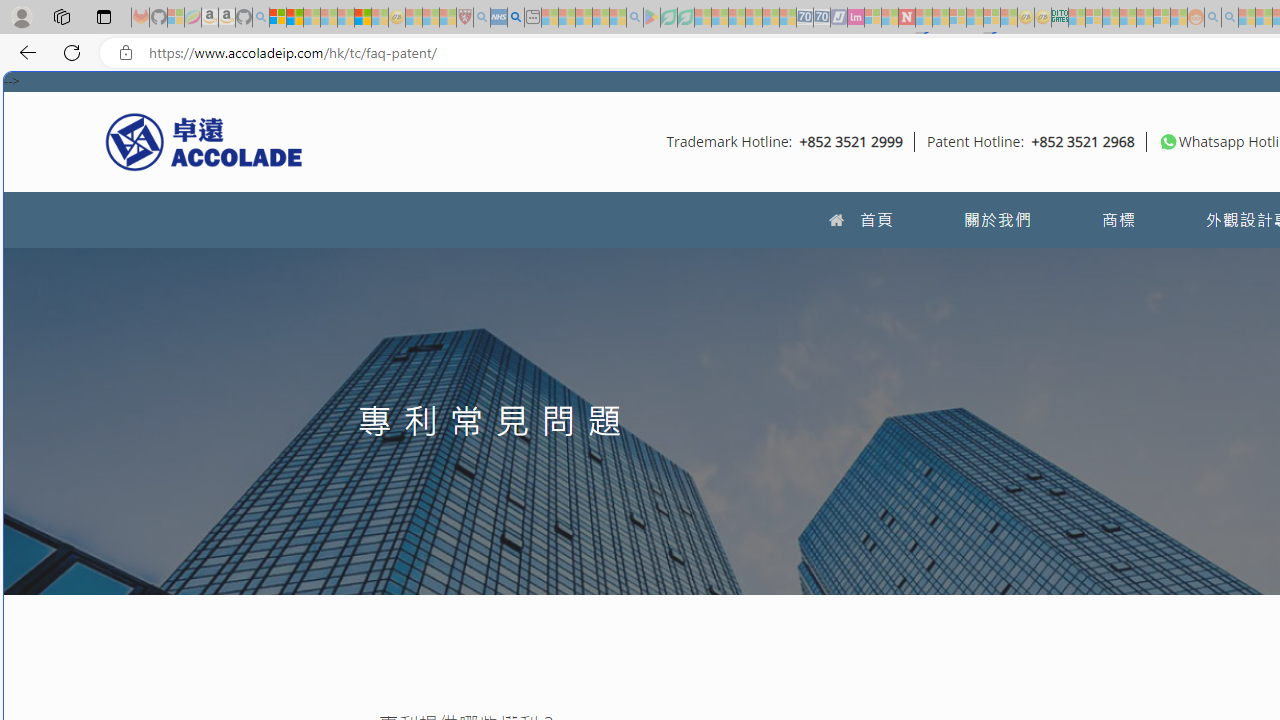 This screenshot has height=720, width=1280. I want to click on Accolade IP HK Logo, so click(204, 141).